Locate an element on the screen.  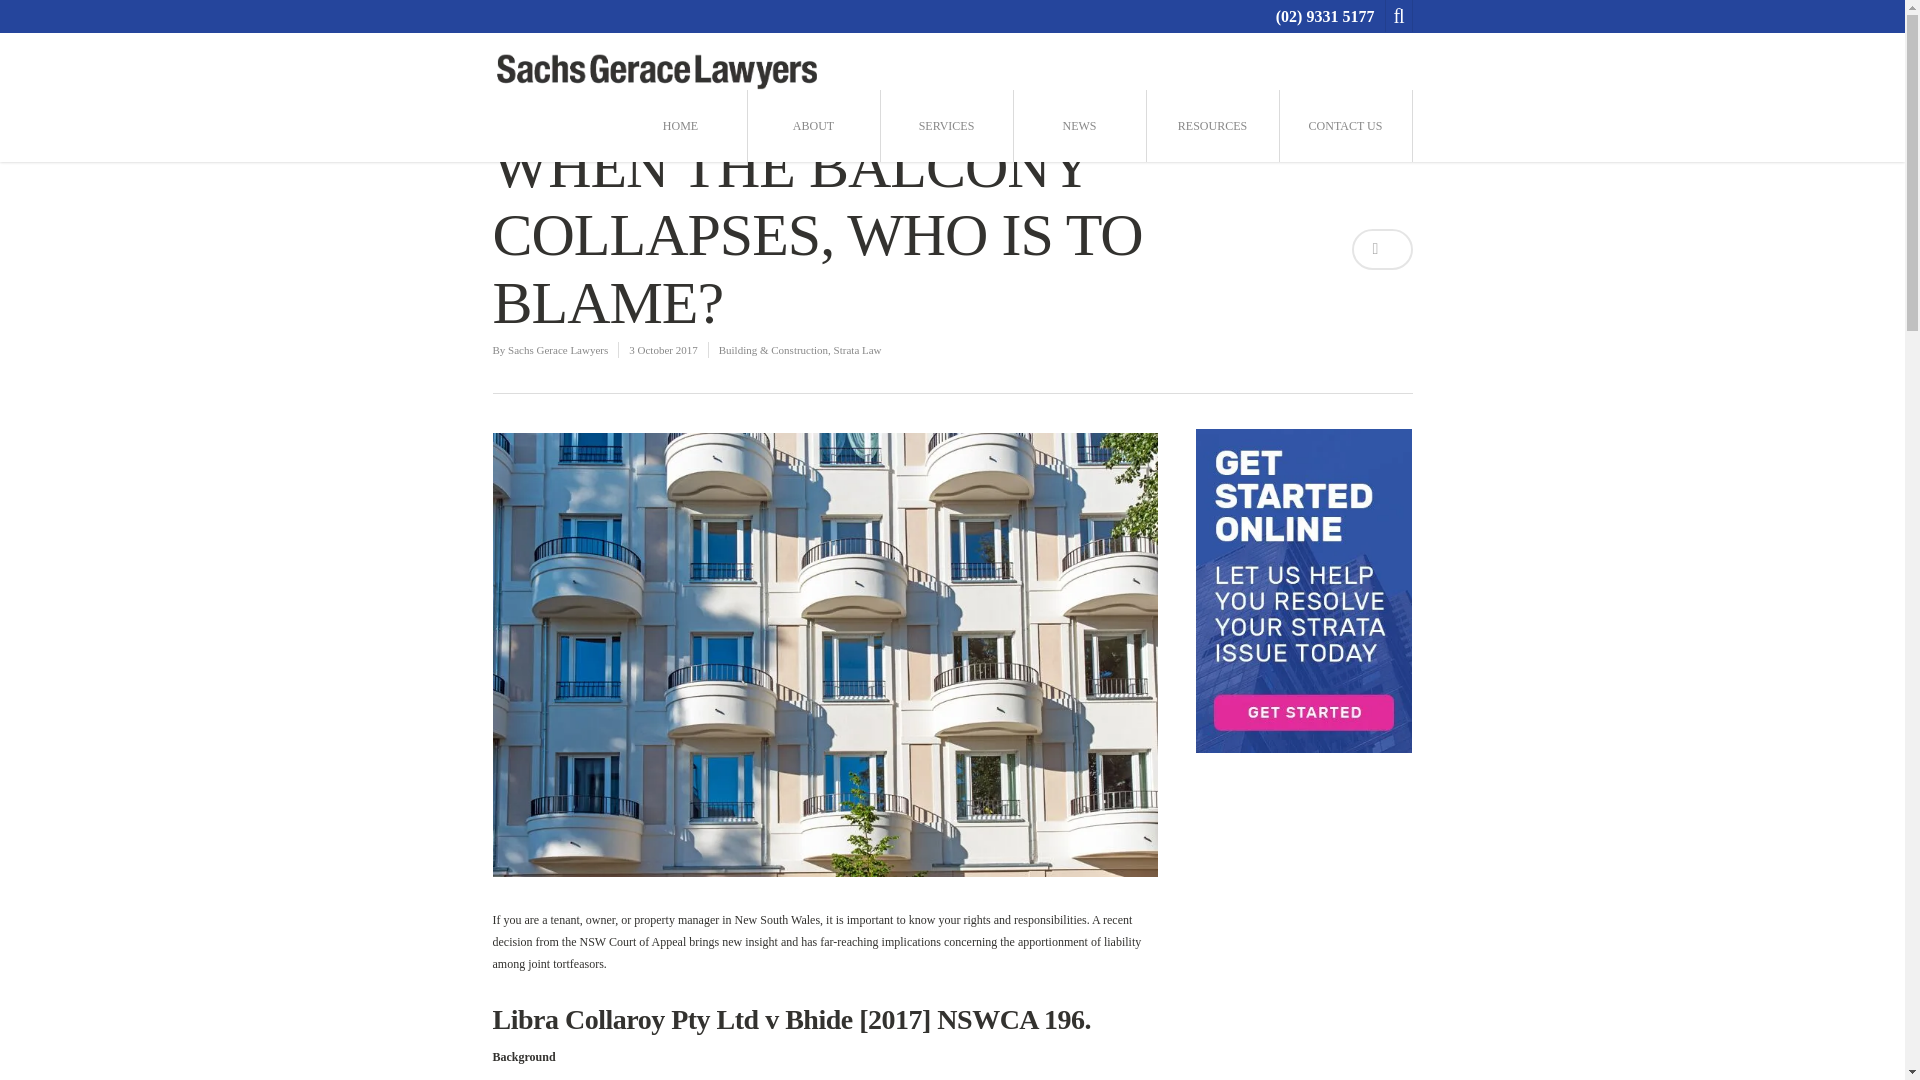
CONTACT US is located at coordinates (1344, 126).